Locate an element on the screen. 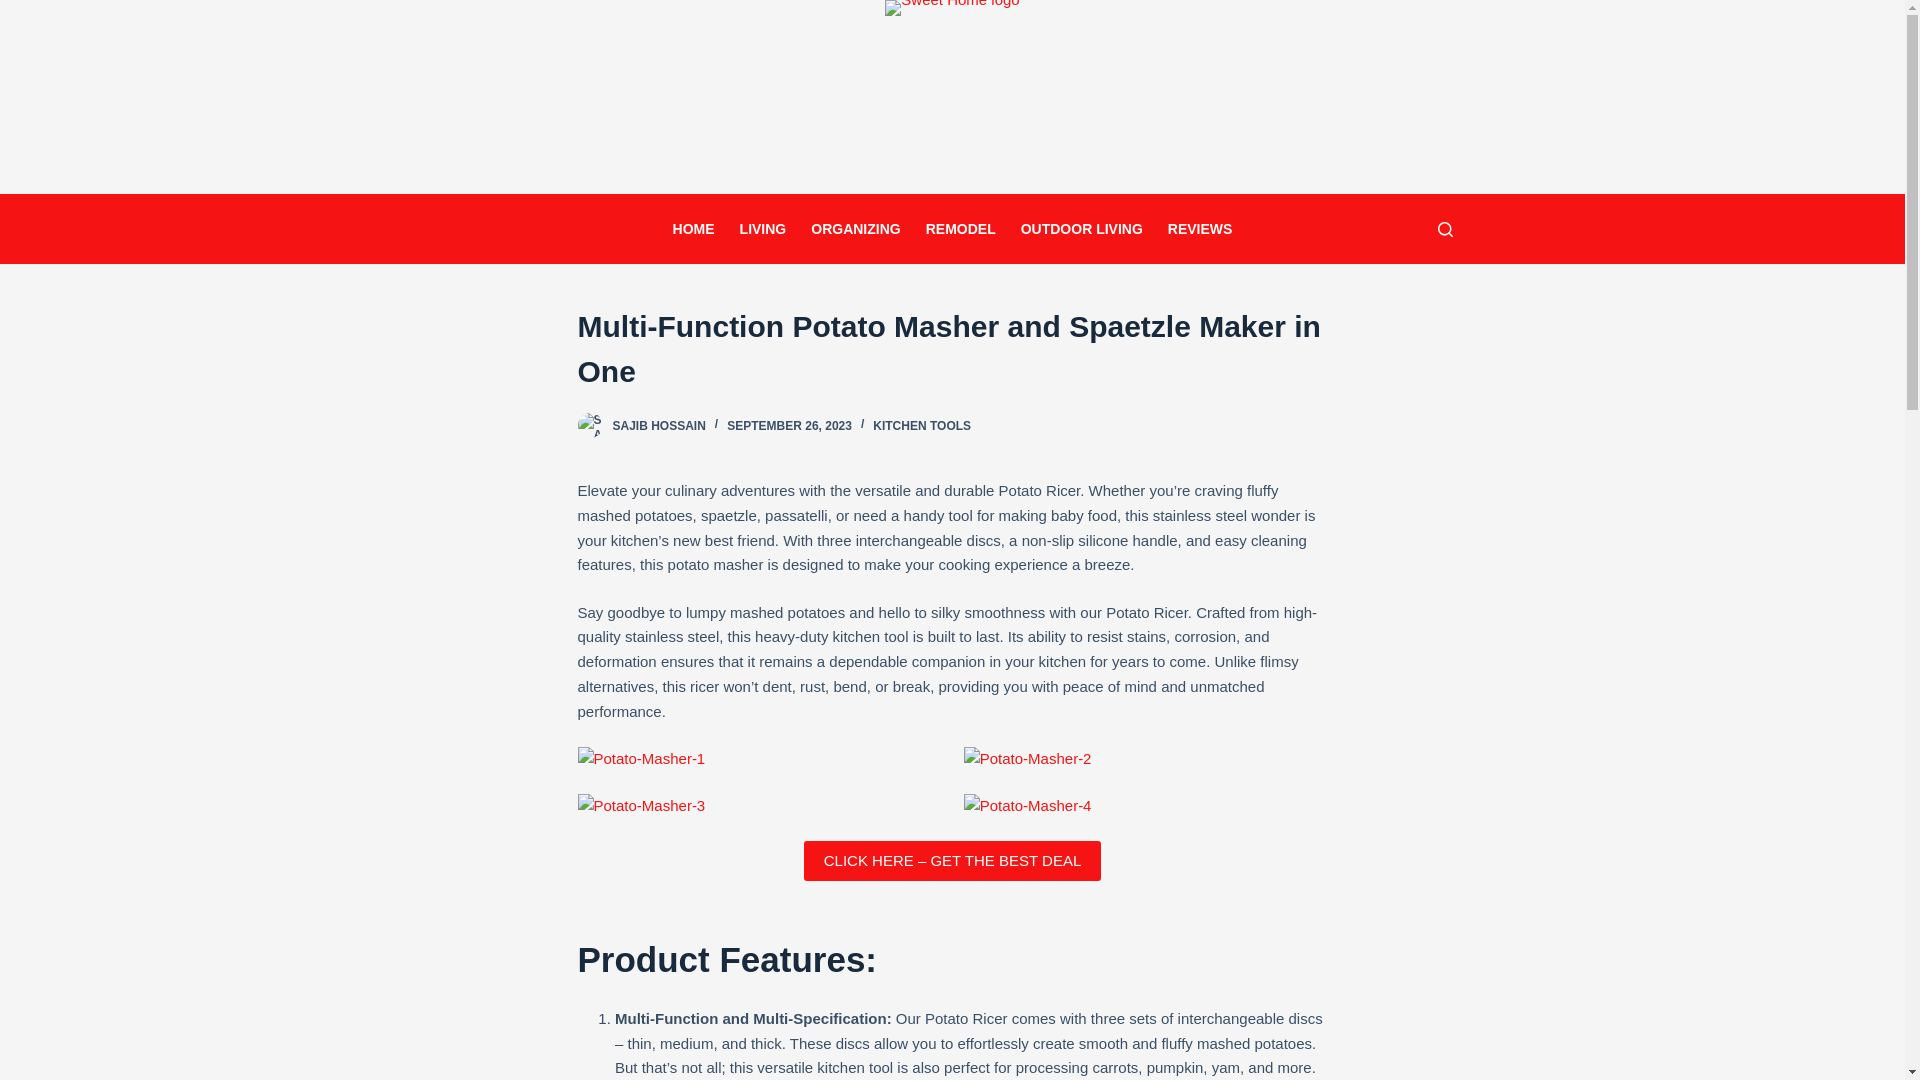  HOME is located at coordinates (694, 228).